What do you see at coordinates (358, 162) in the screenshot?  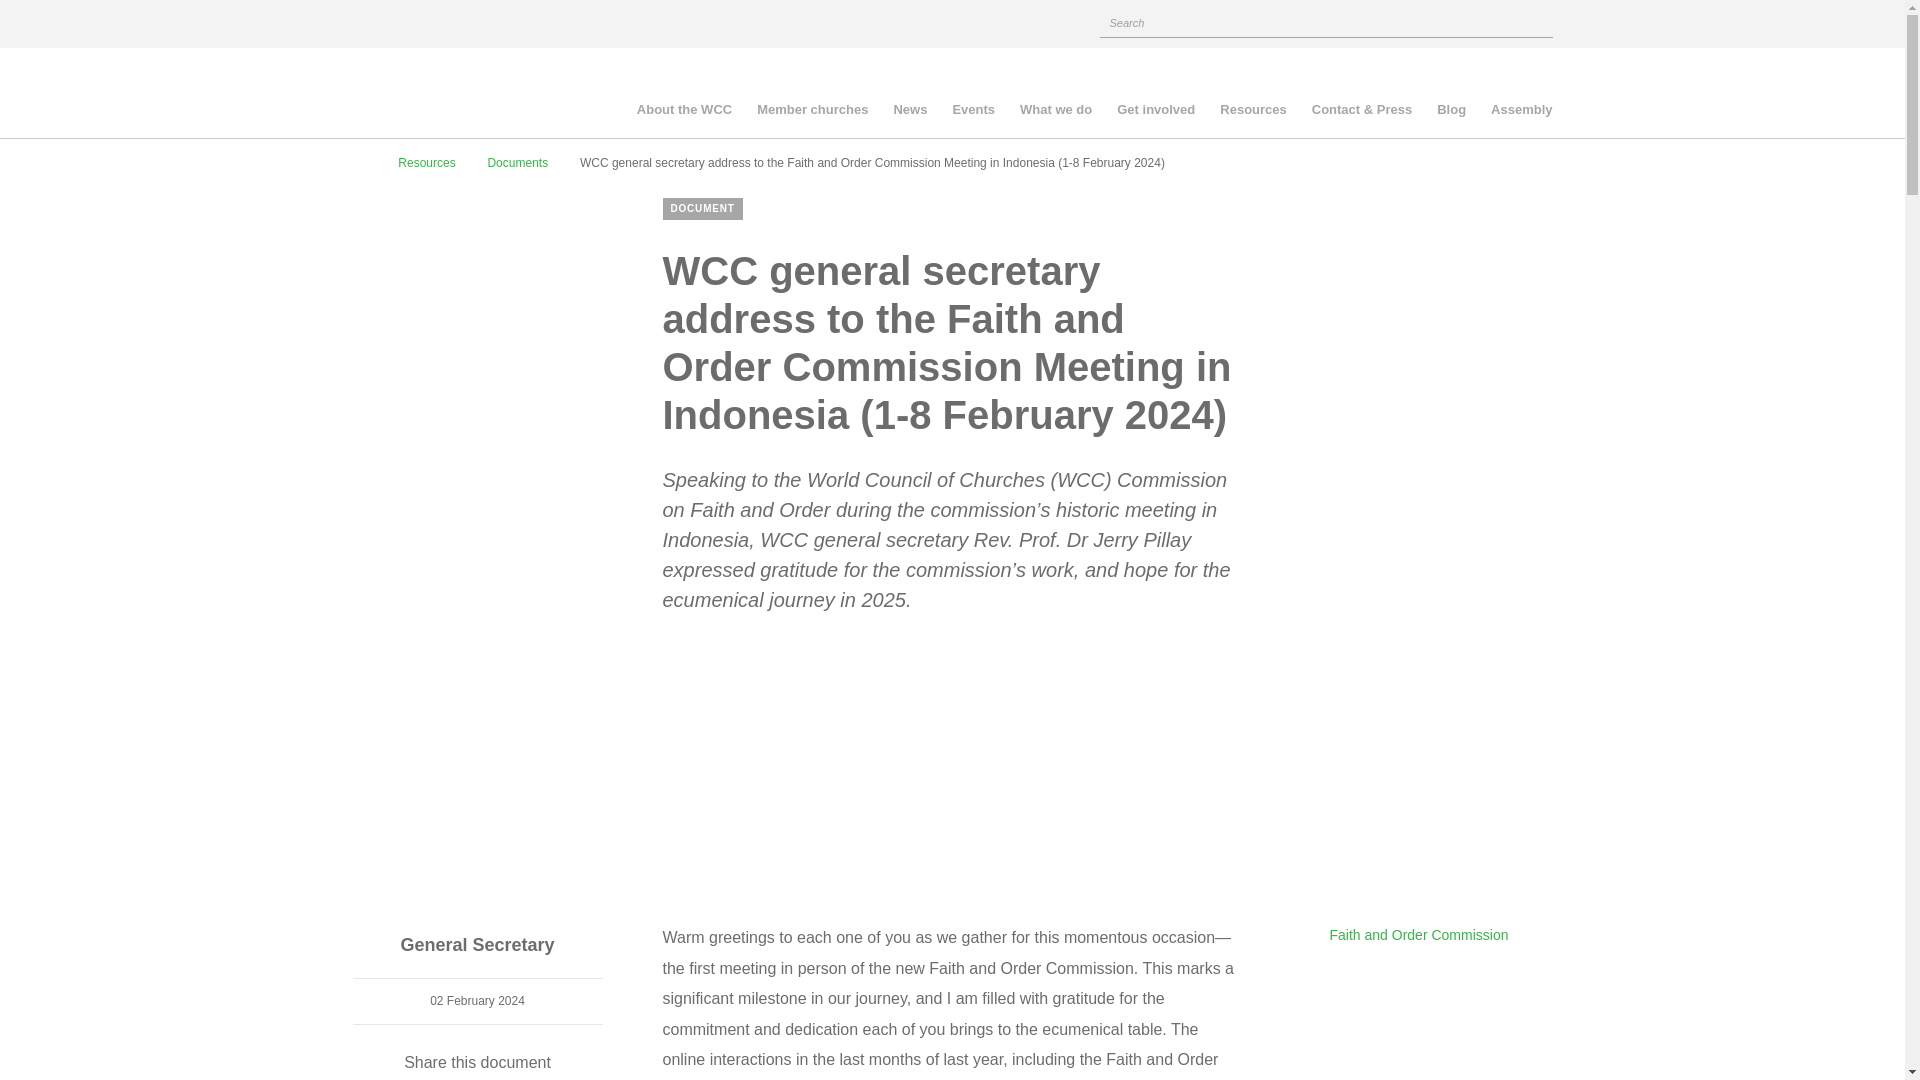 I see `Home` at bounding box center [358, 162].